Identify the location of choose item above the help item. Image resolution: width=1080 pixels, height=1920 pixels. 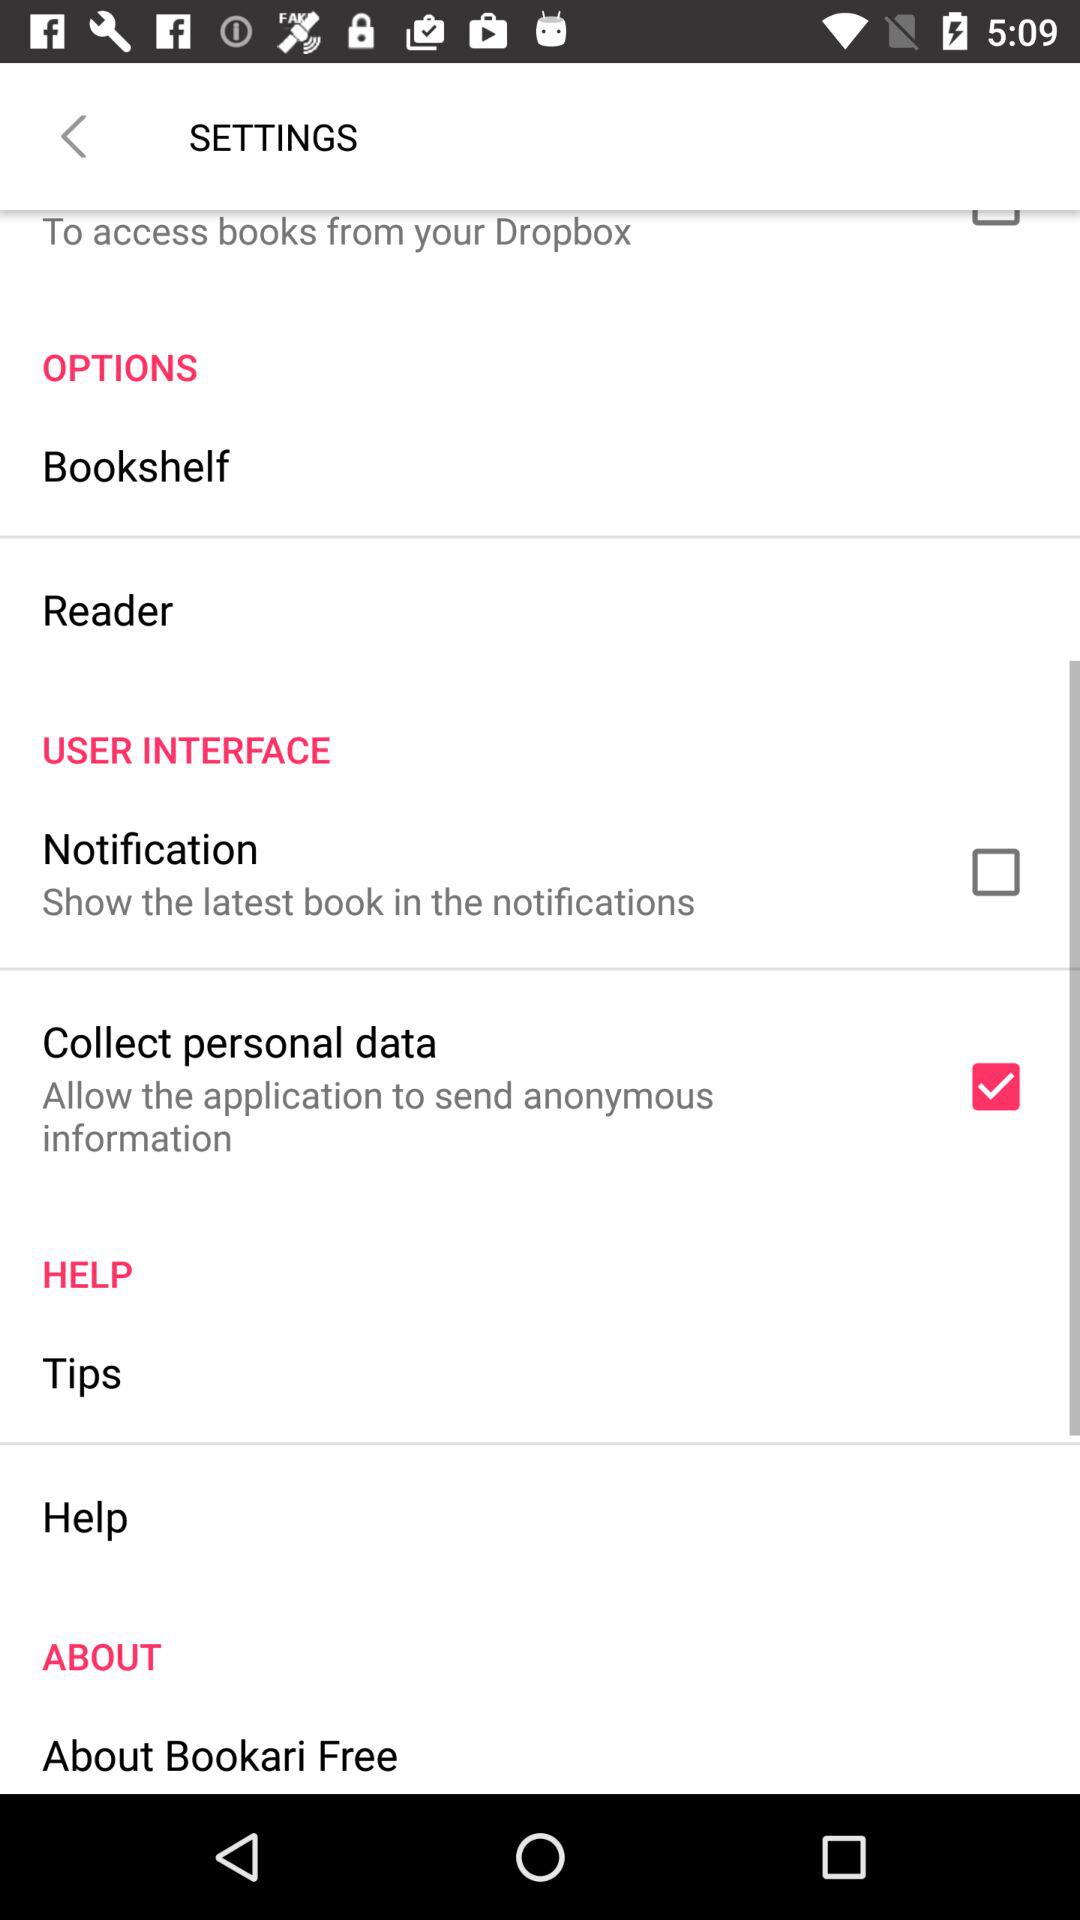
(82, 1372).